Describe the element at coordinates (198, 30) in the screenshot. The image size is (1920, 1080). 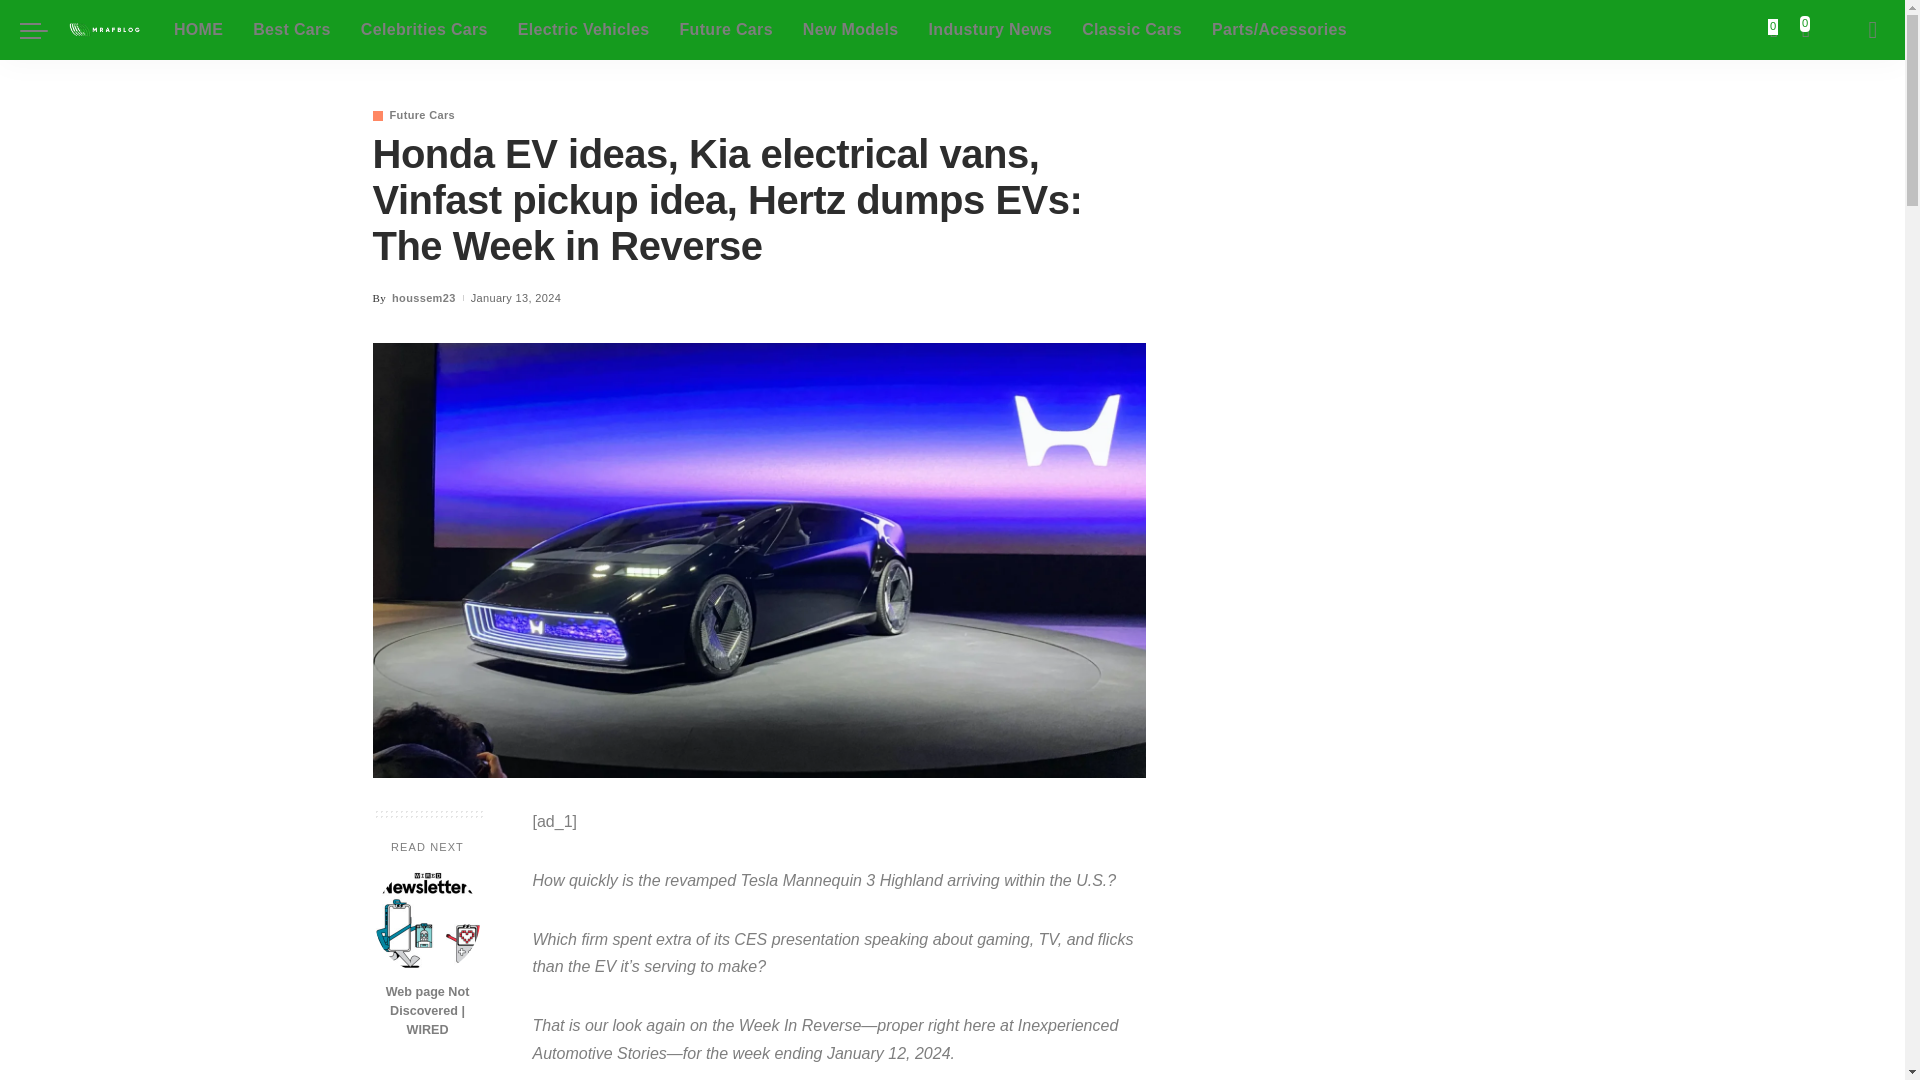
I see `HOME` at that location.